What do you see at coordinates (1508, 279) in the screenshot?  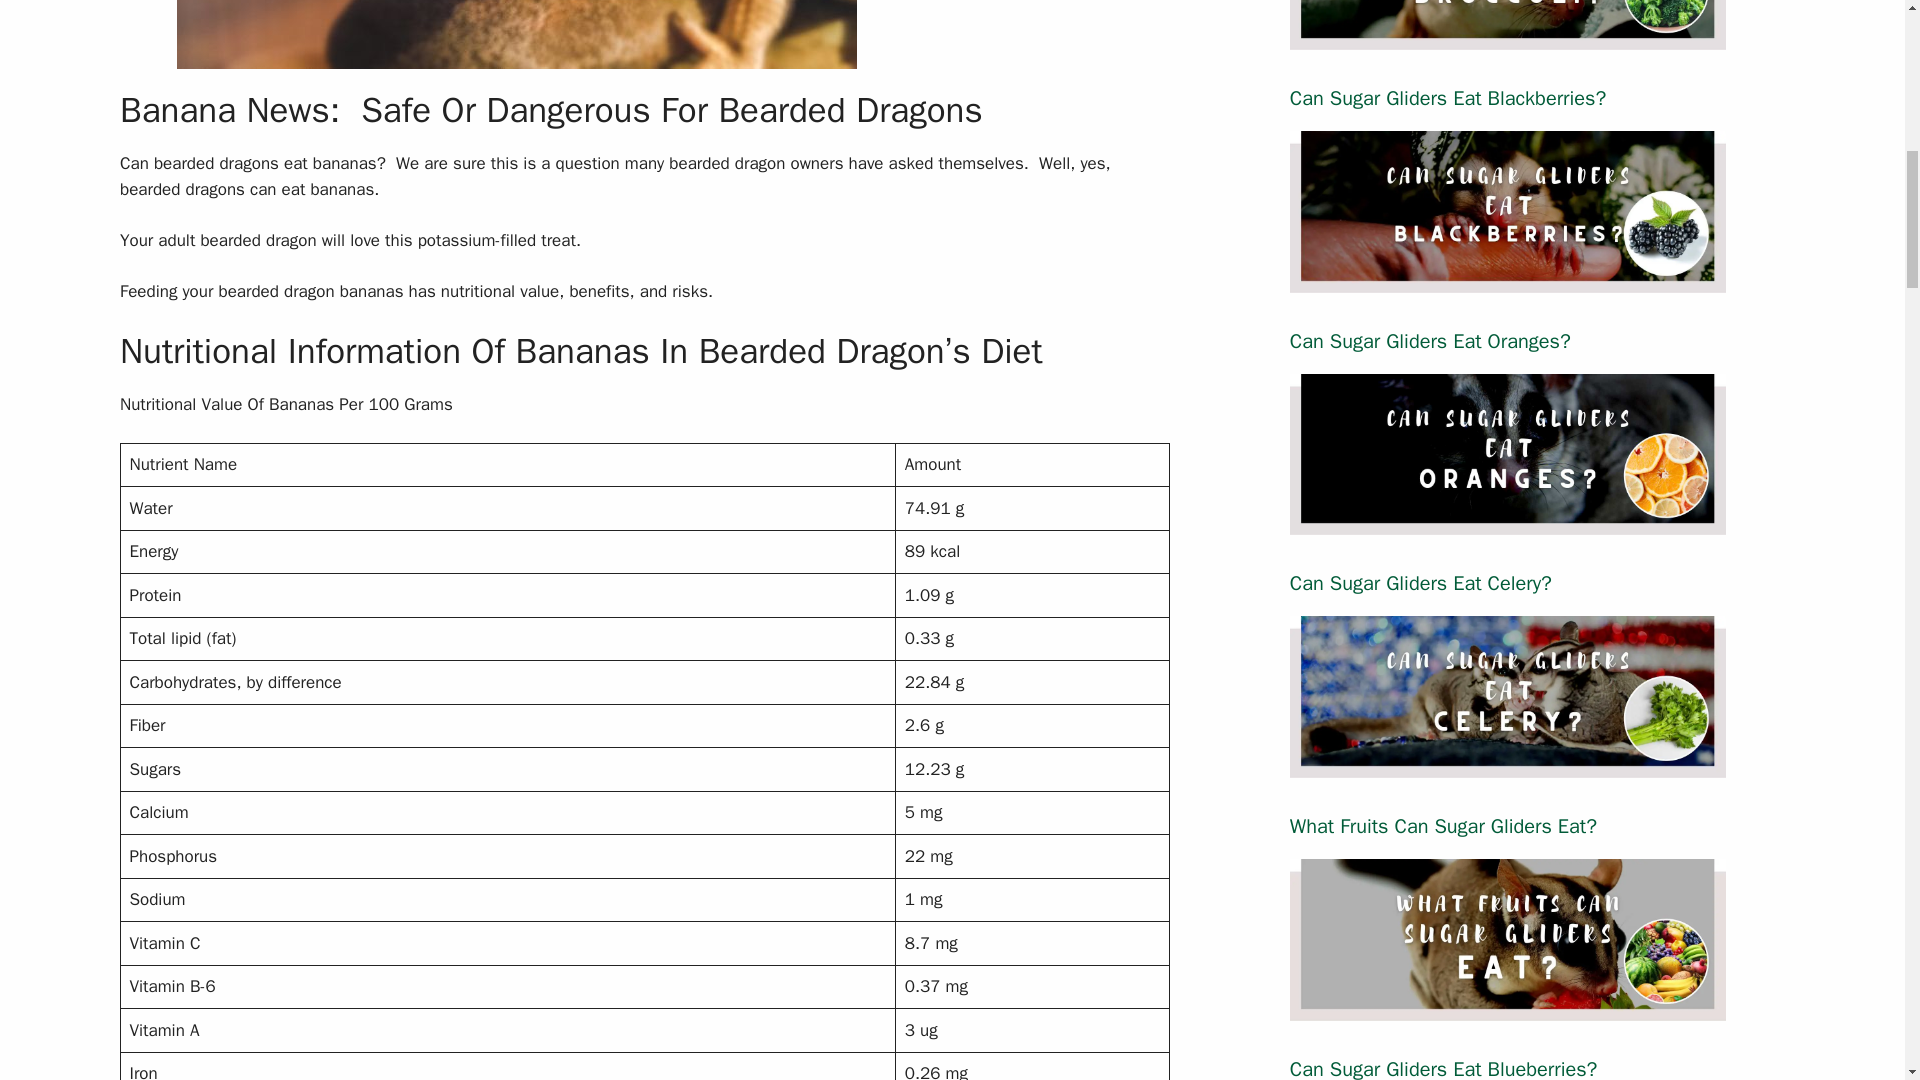 I see `Can Sugar Gliders Eat Blackberries?` at bounding box center [1508, 279].